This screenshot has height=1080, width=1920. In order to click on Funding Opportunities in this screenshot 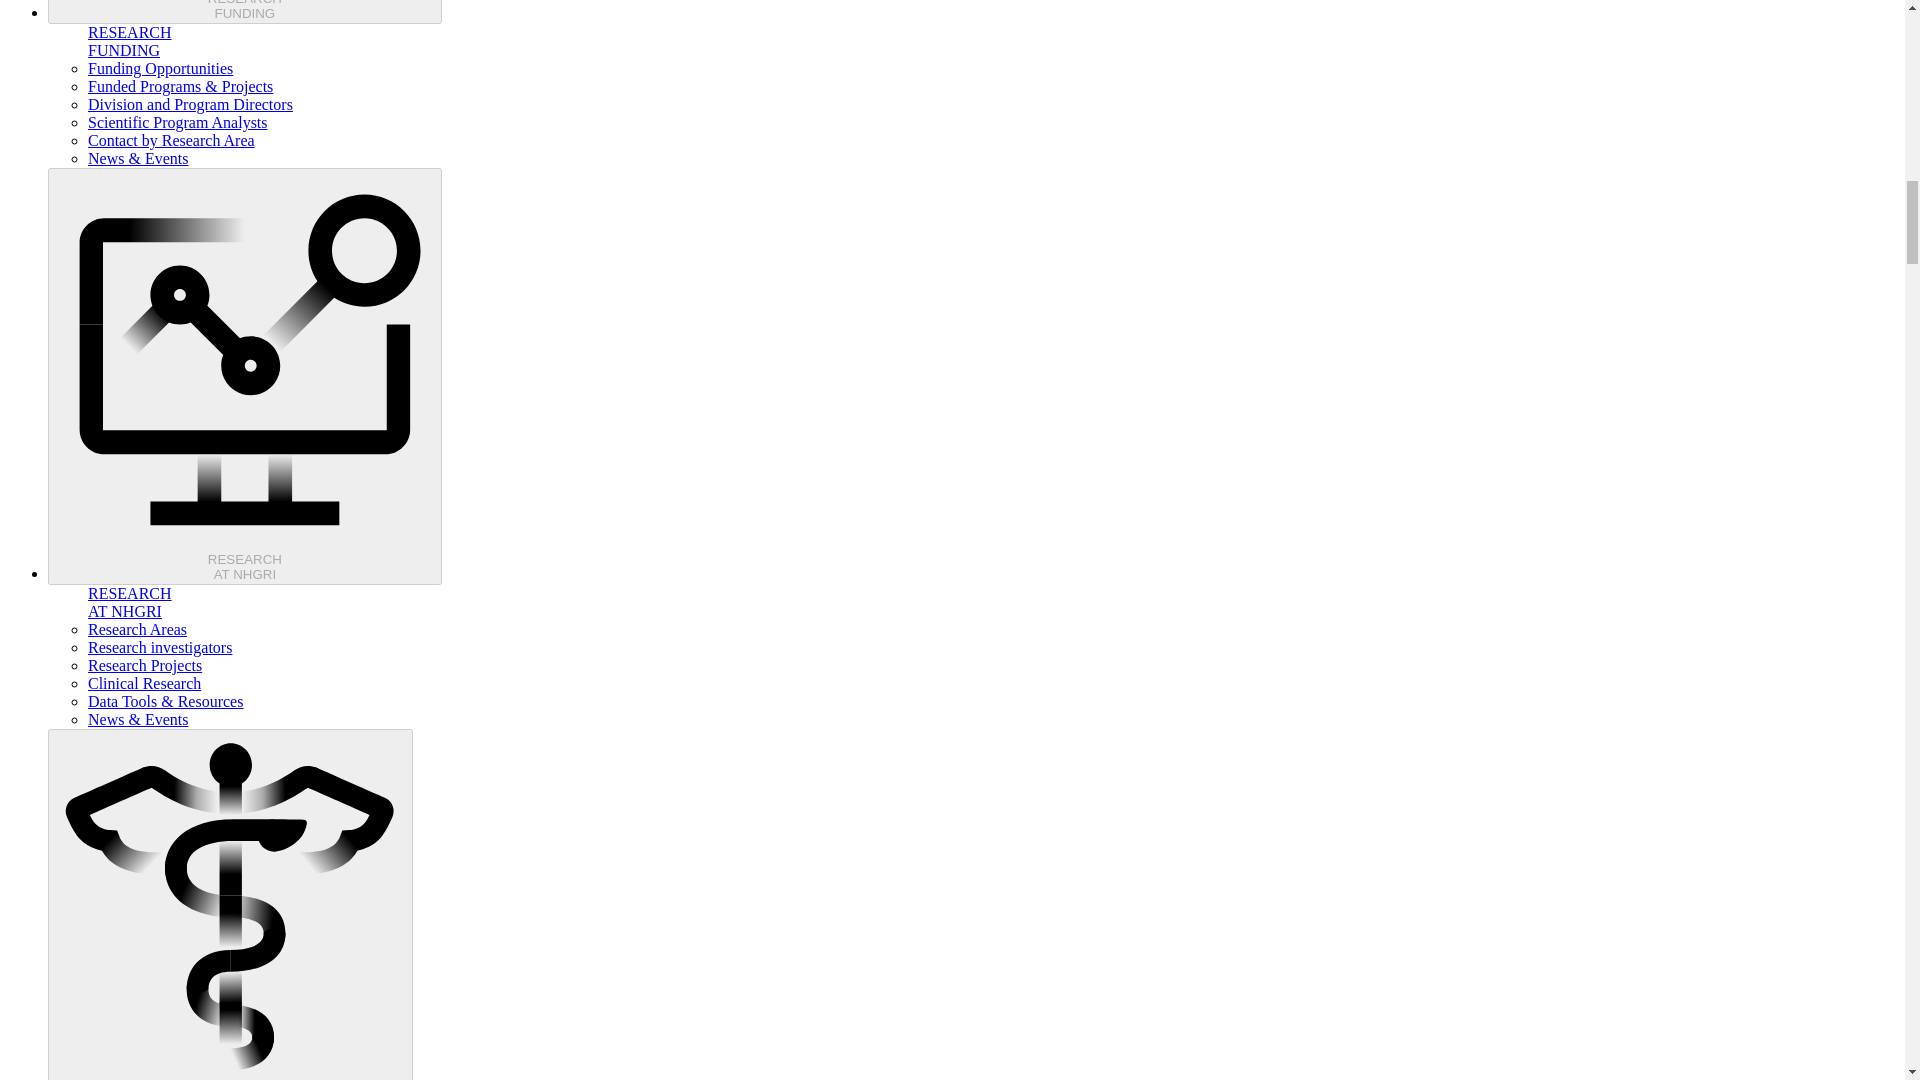, I will do `click(244, 376)`.